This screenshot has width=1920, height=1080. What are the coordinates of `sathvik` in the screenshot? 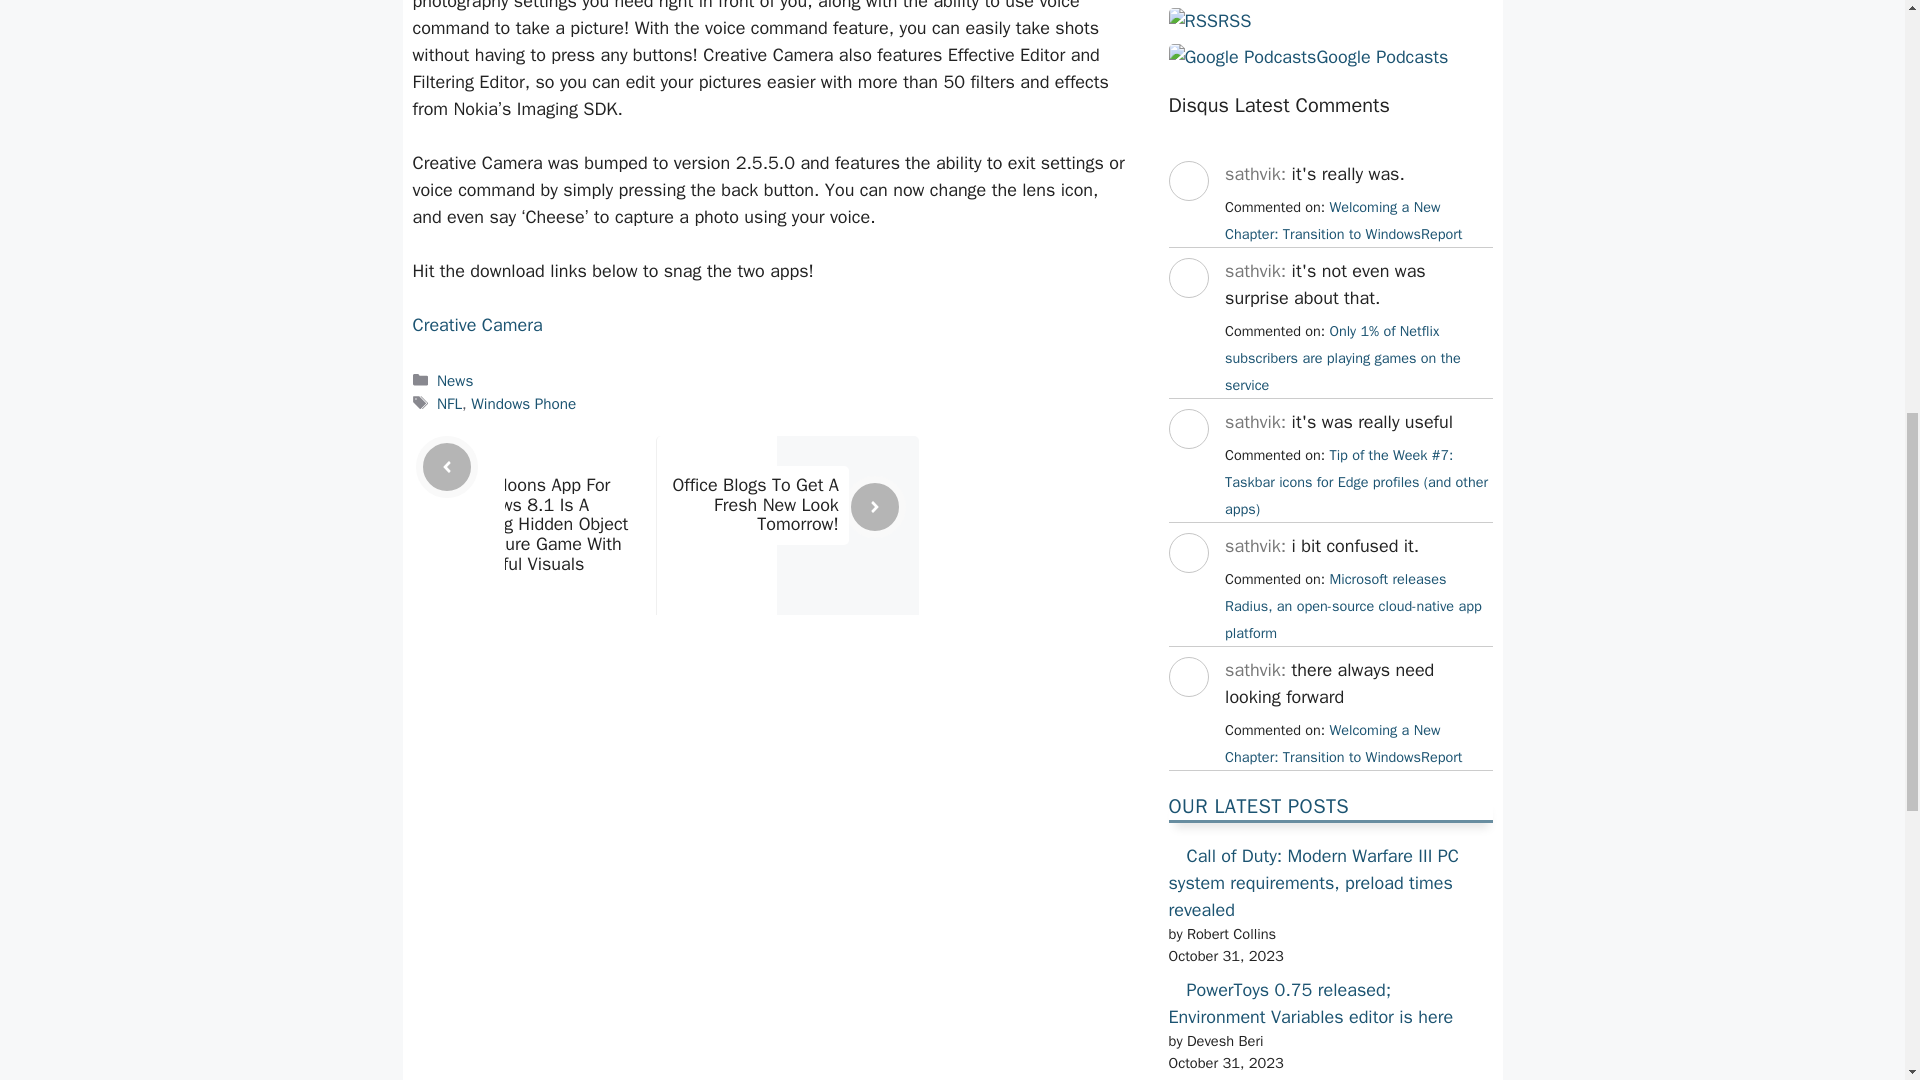 It's located at (1187, 316).